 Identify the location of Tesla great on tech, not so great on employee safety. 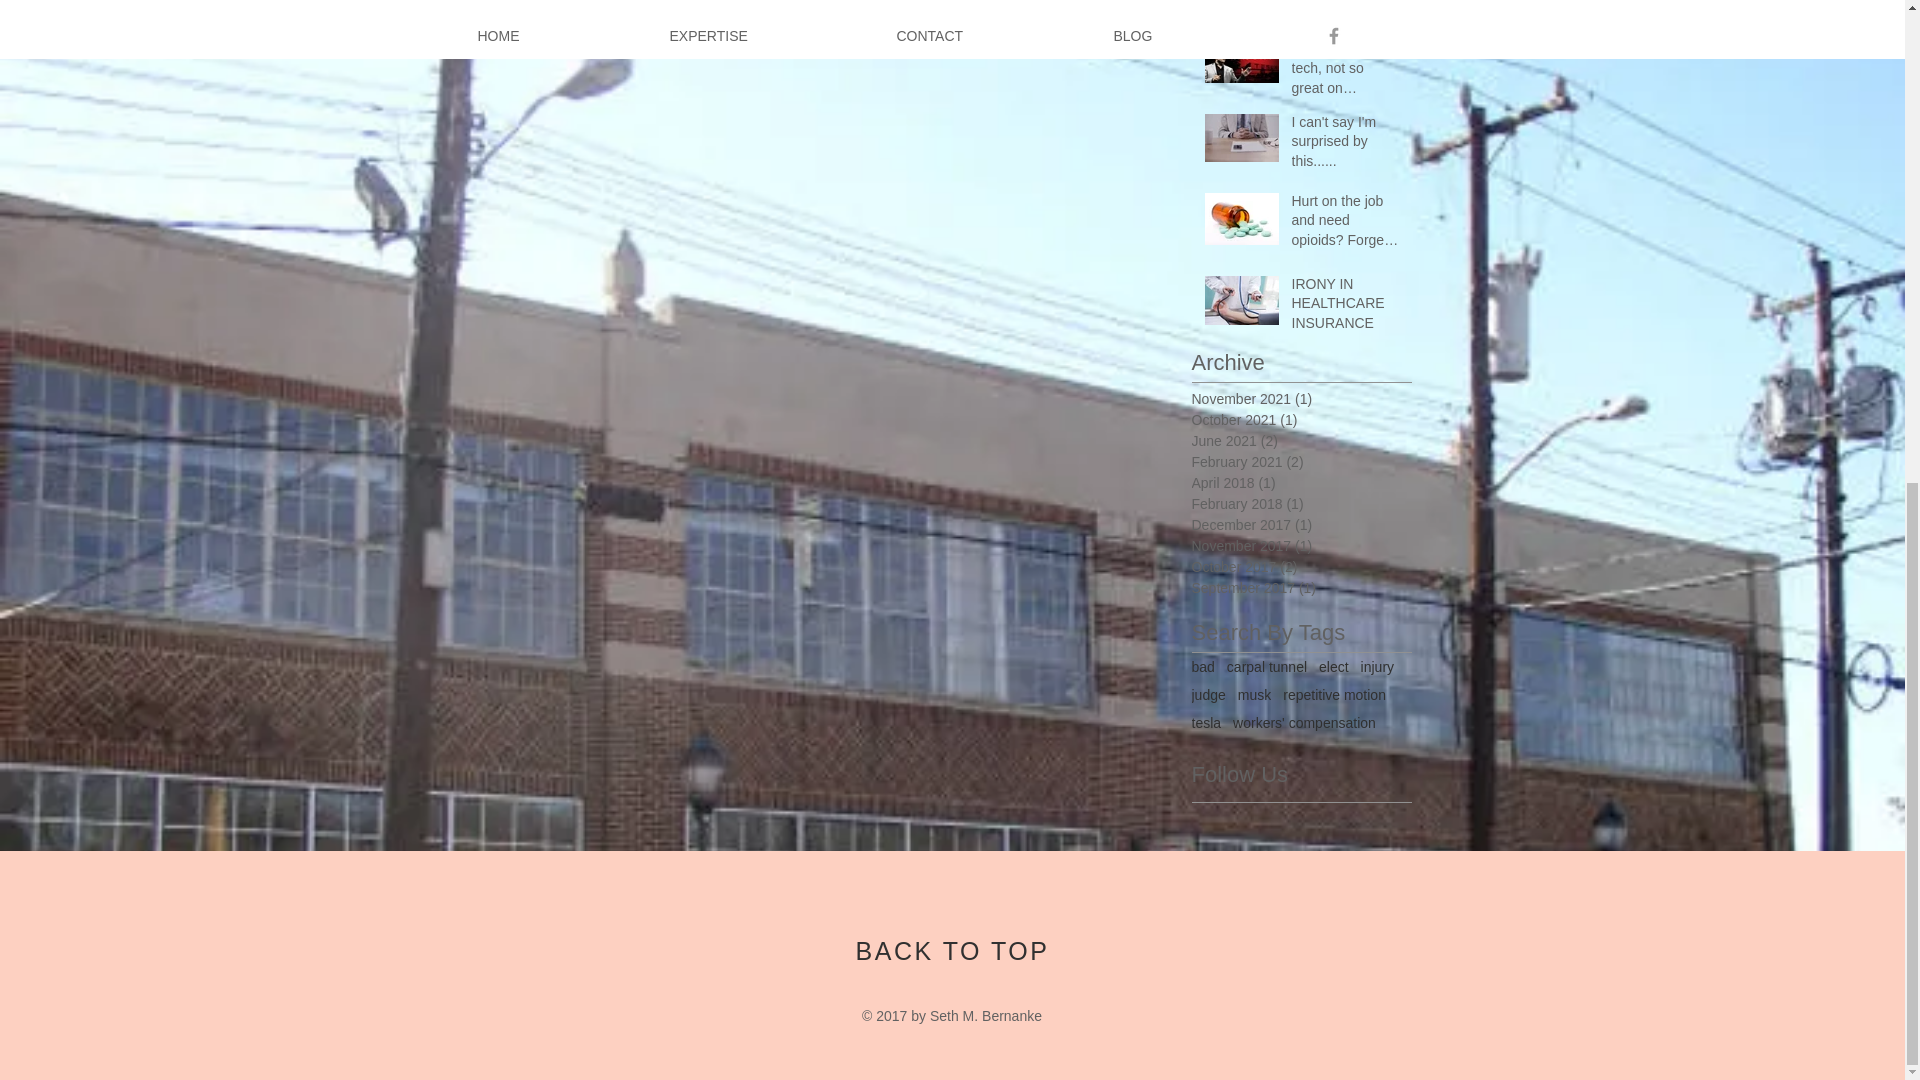
(1346, 72).